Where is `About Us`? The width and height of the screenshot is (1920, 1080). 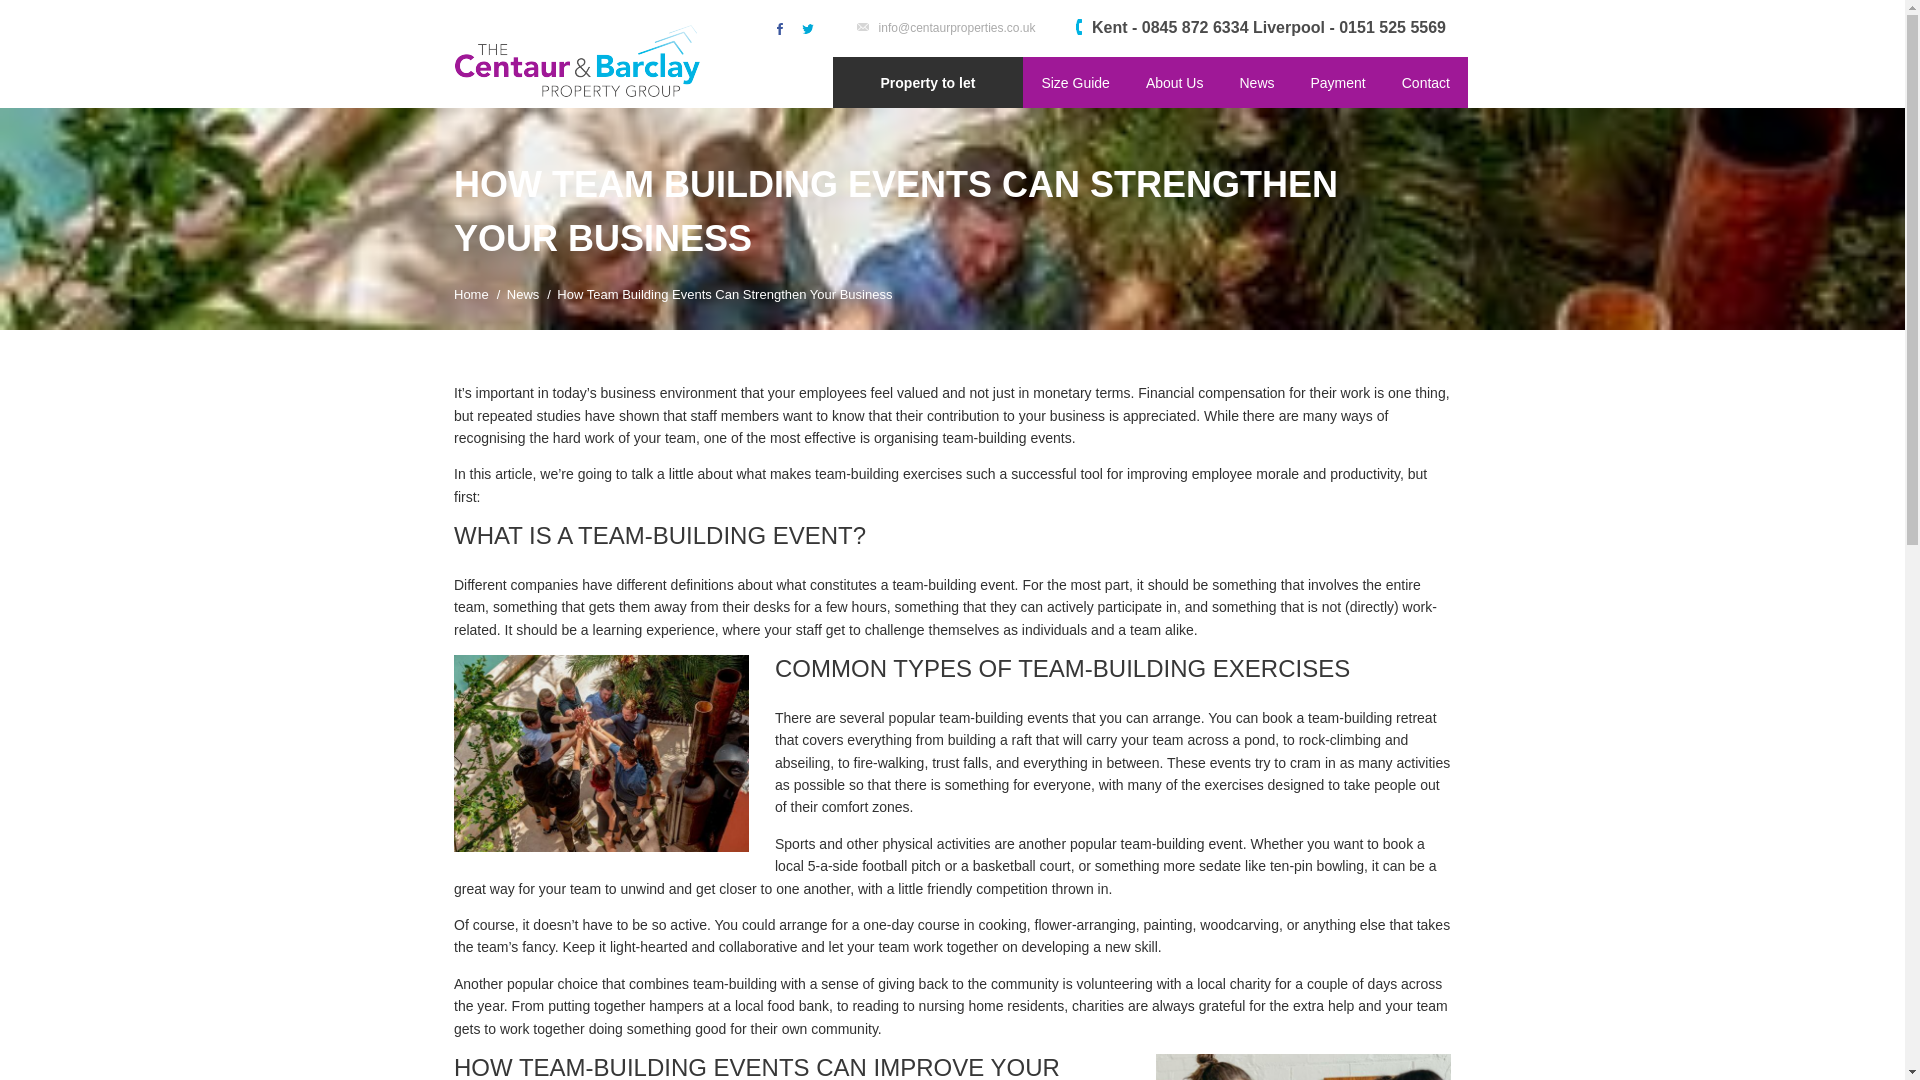 About Us is located at coordinates (1174, 82).